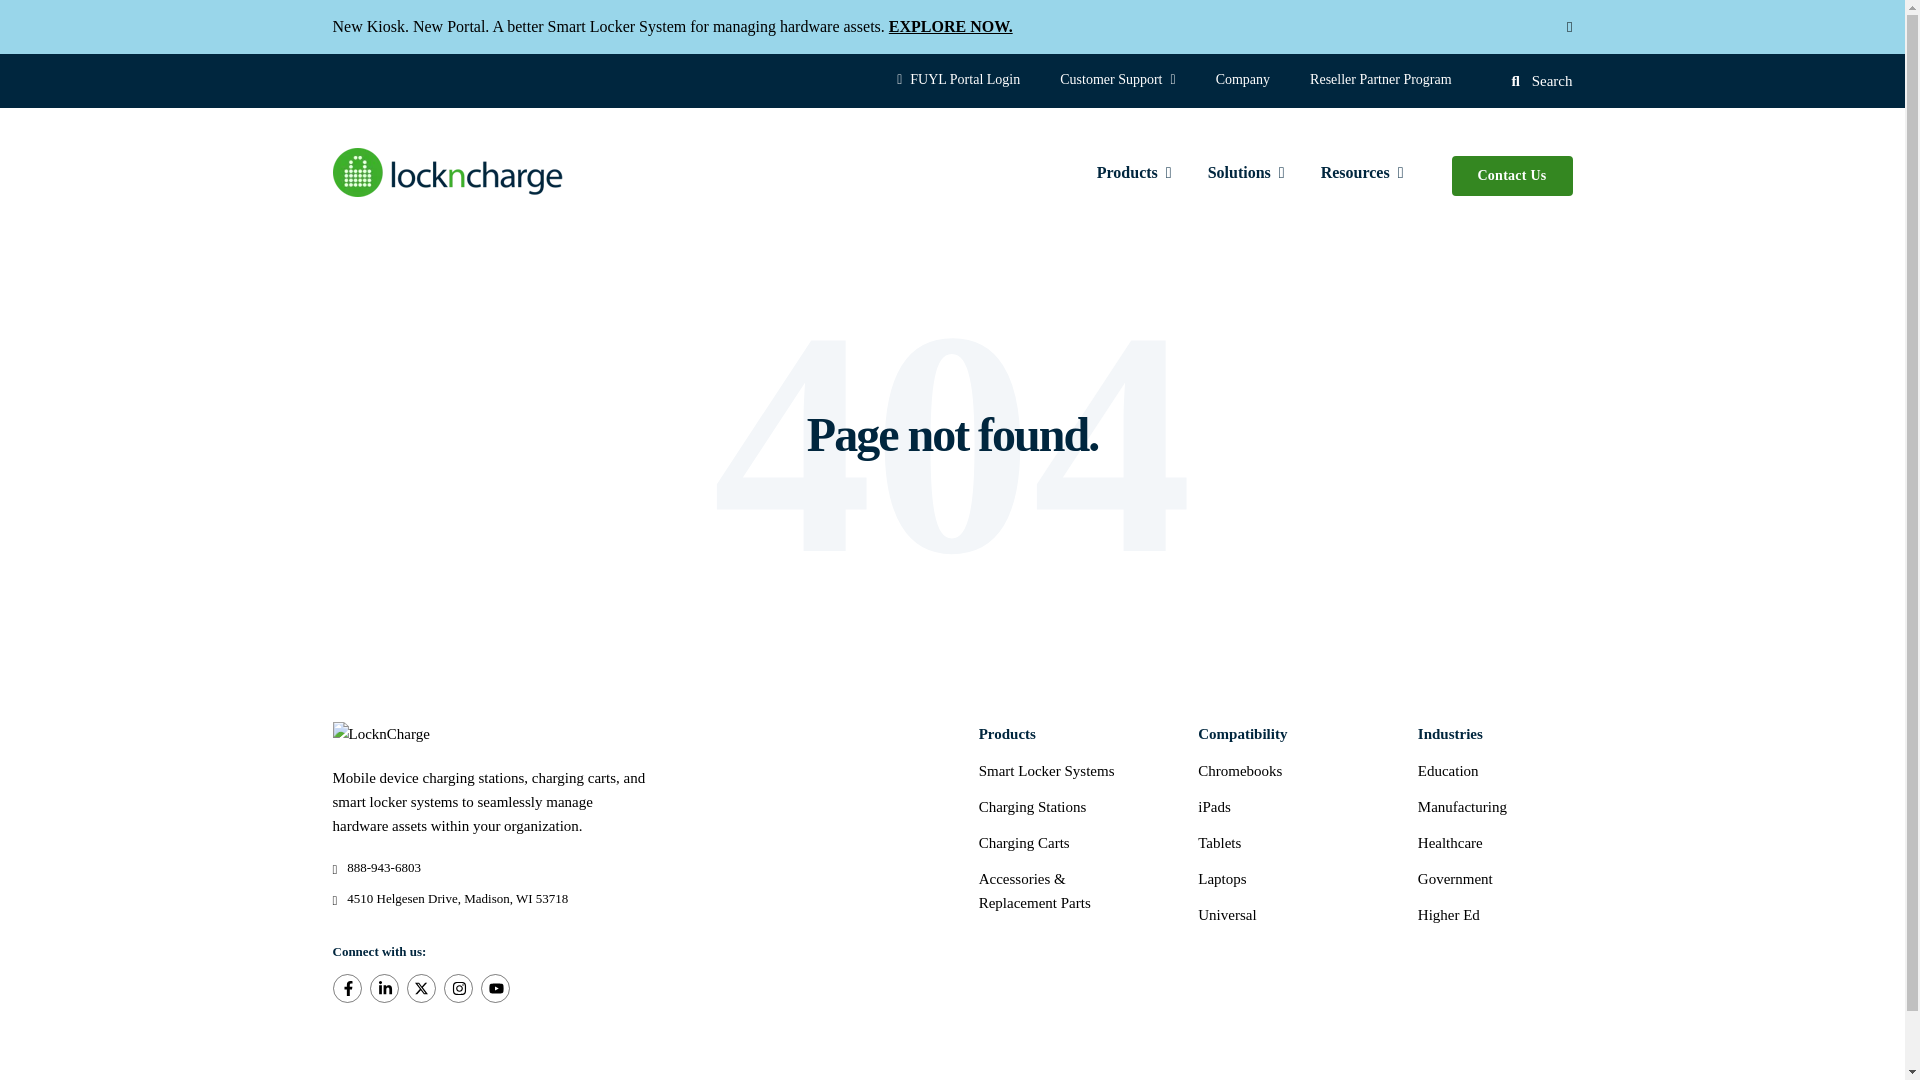  Describe the element at coordinates (950, 26) in the screenshot. I see `EXPLORE NOW.` at that location.